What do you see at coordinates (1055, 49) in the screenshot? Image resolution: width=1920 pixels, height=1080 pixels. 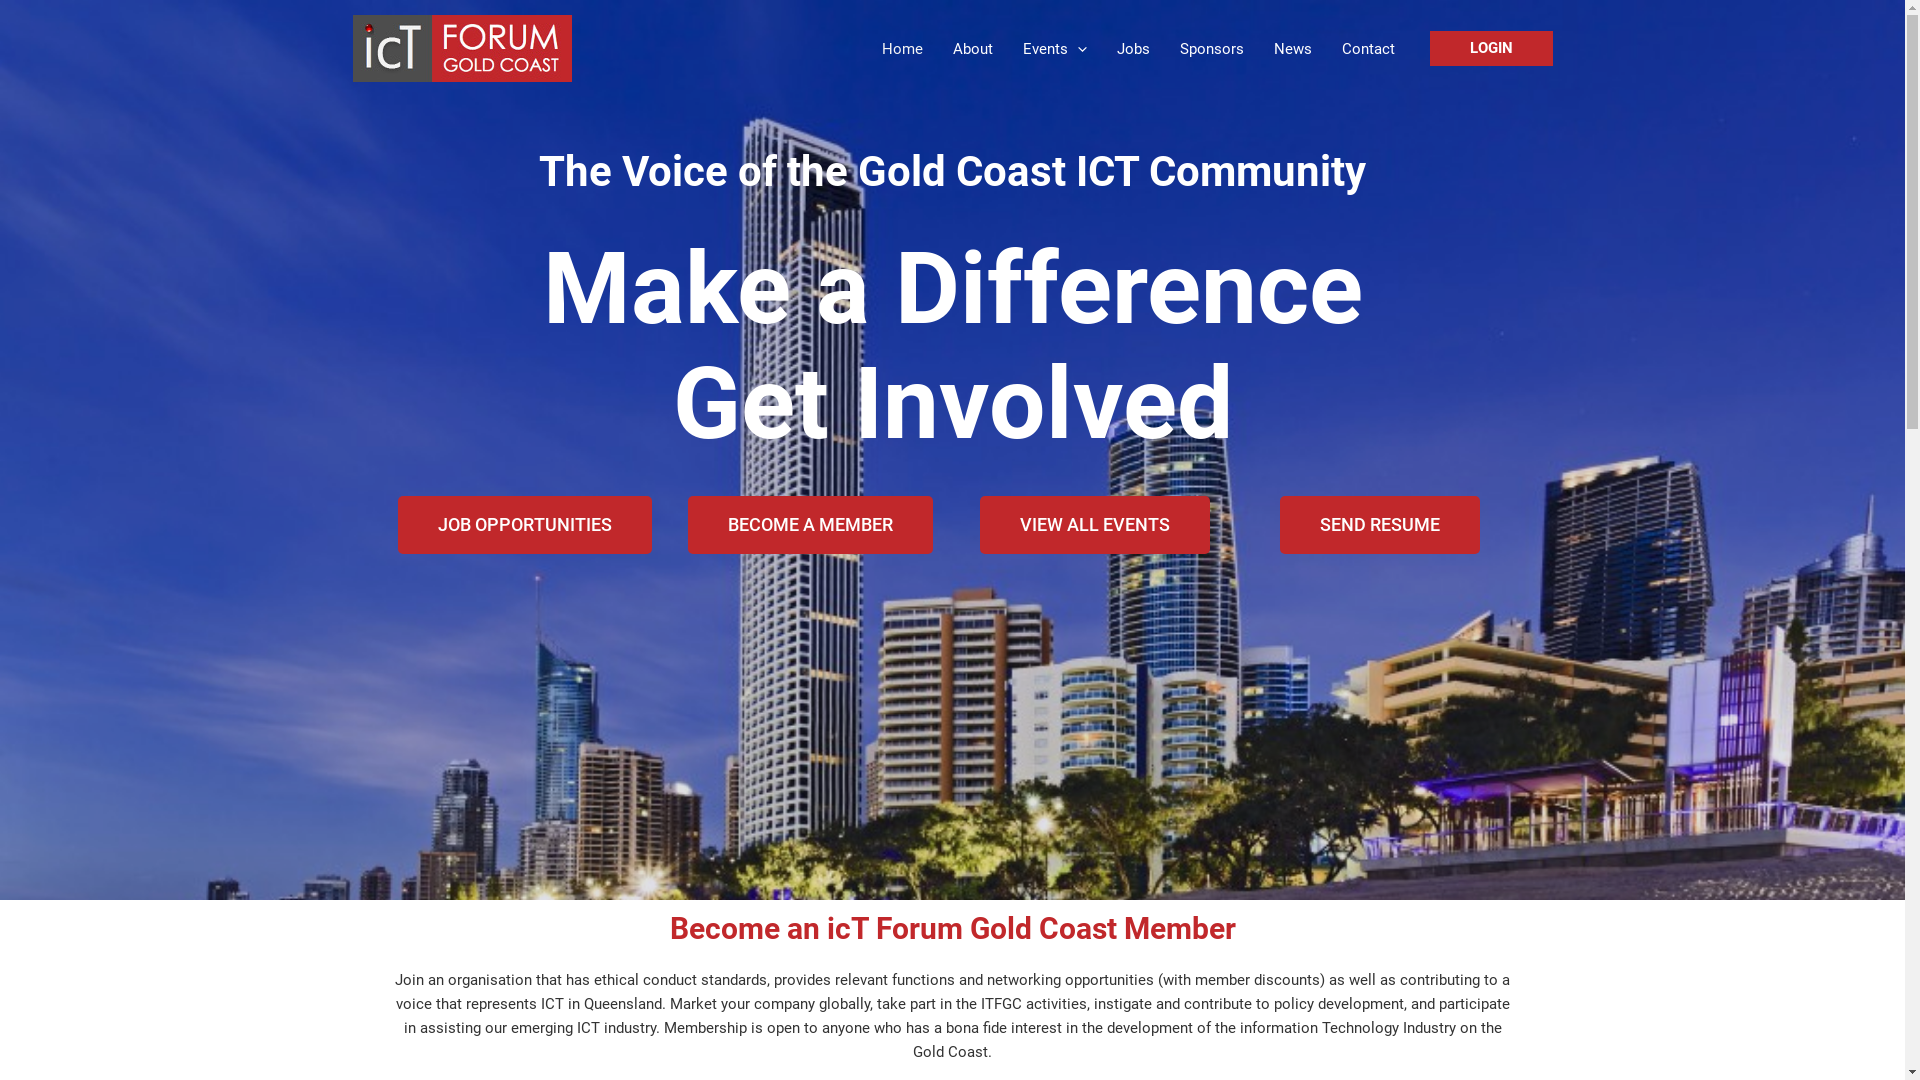 I see `Events` at bounding box center [1055, 49].